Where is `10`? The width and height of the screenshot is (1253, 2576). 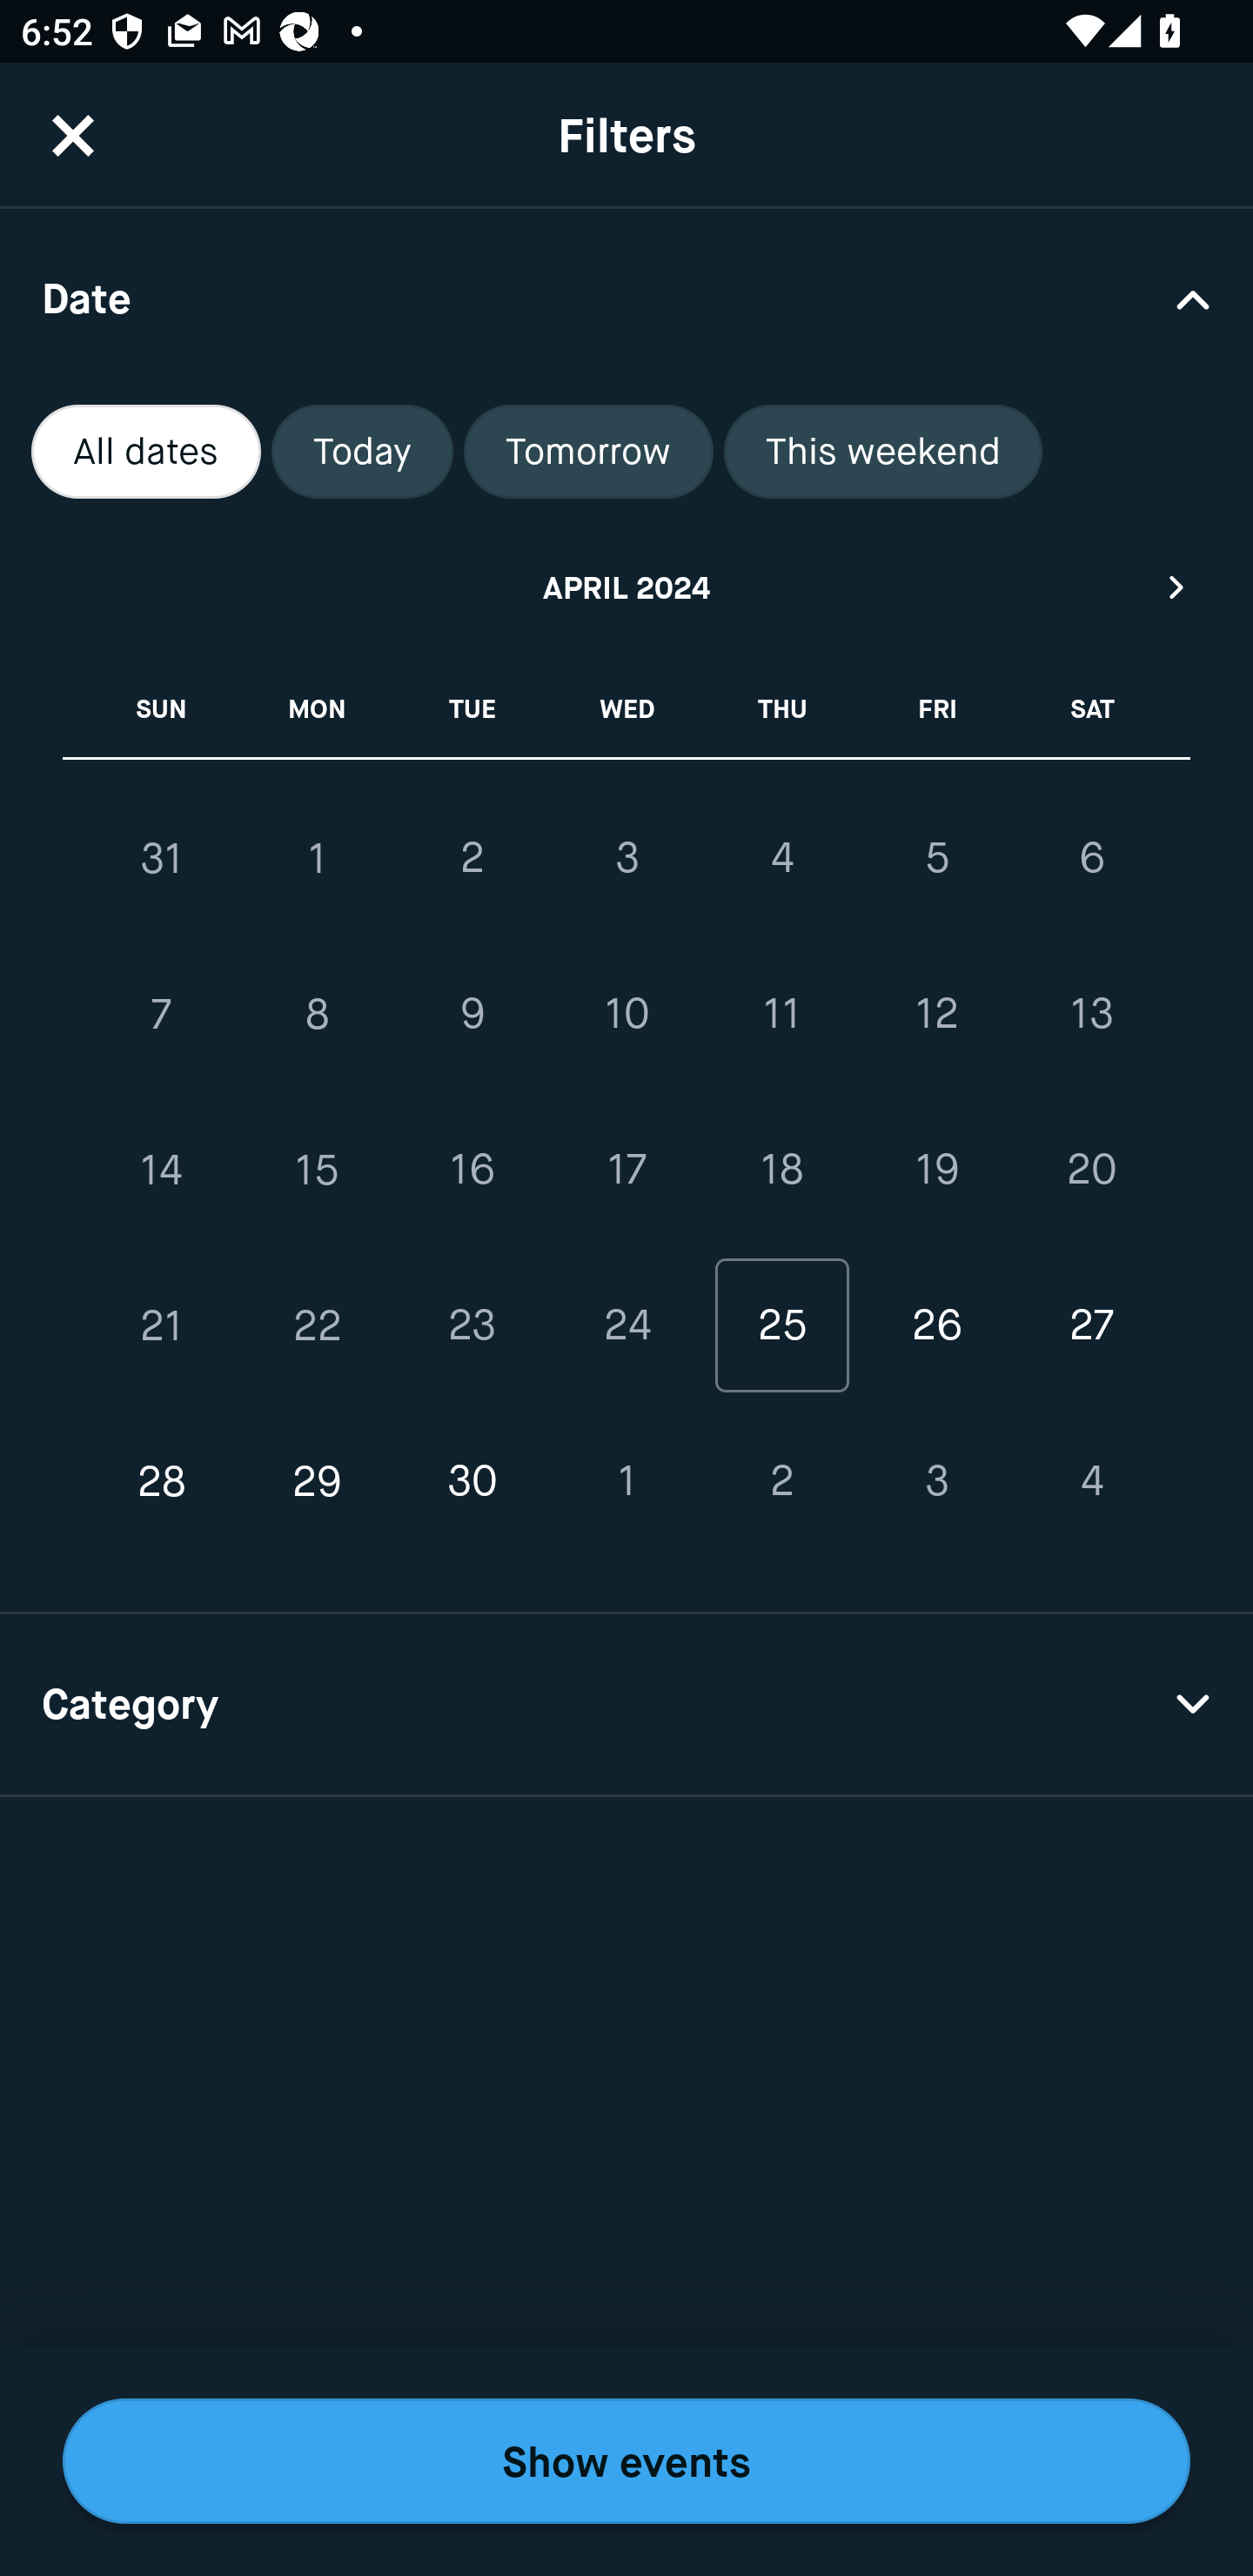
10 is located at coordinates (626, 1015).